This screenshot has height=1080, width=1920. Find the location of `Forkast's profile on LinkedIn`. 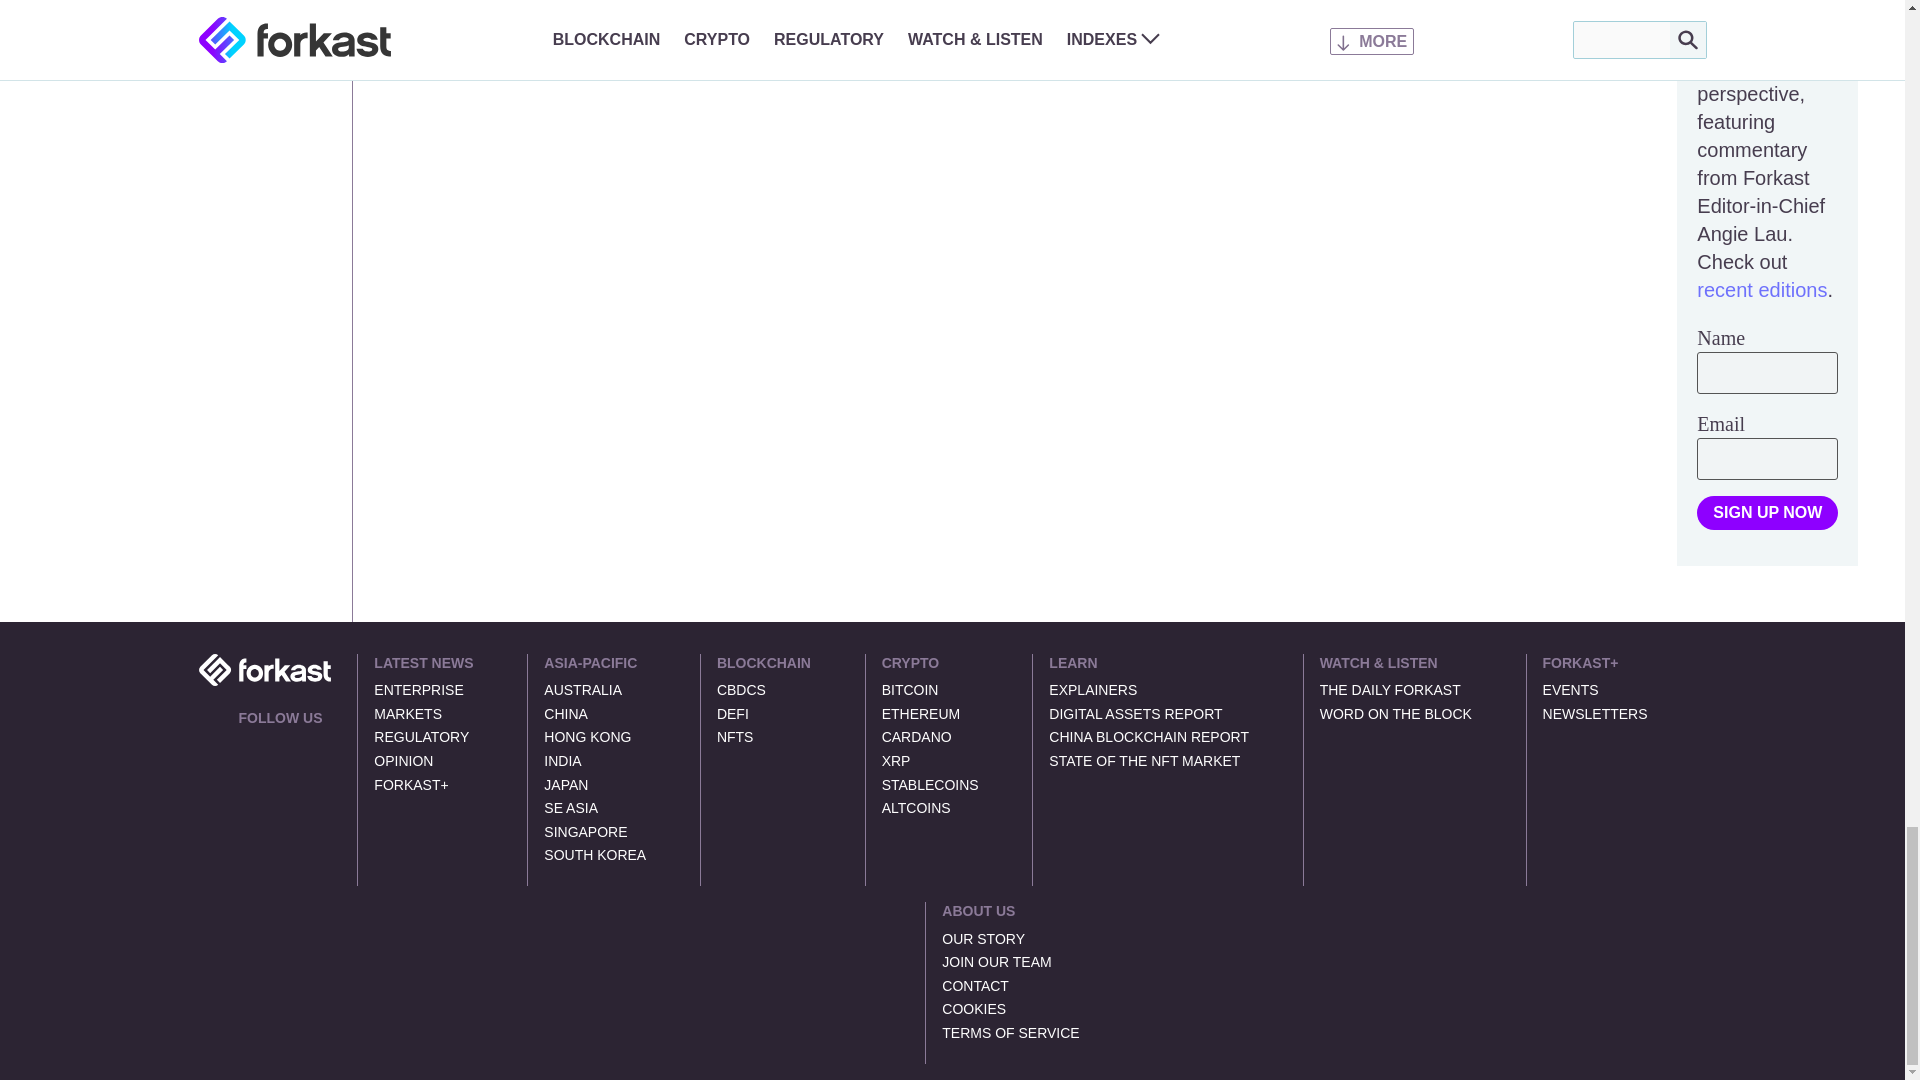

Forkast's profile on LinkedIn is located at coordinates (270, 743).